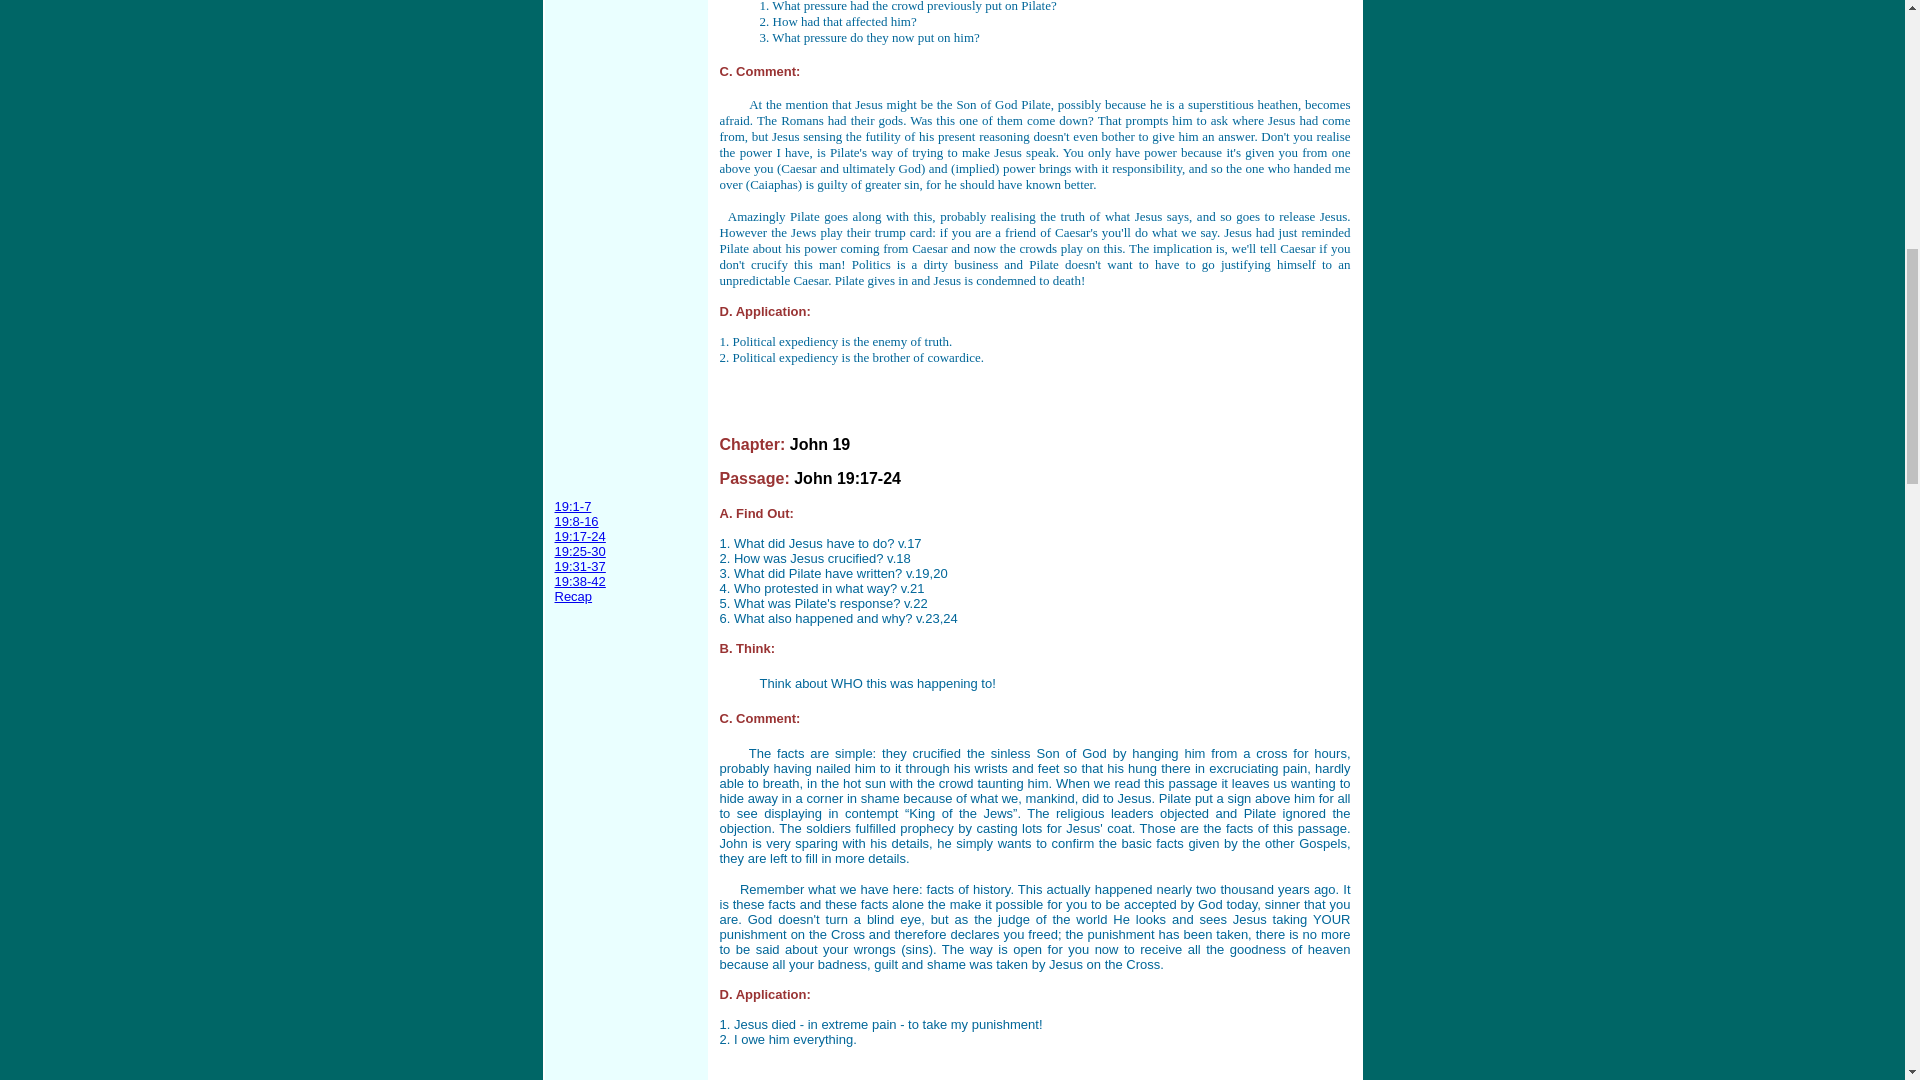  I want to click on 19:8-16, so click(576, 522).